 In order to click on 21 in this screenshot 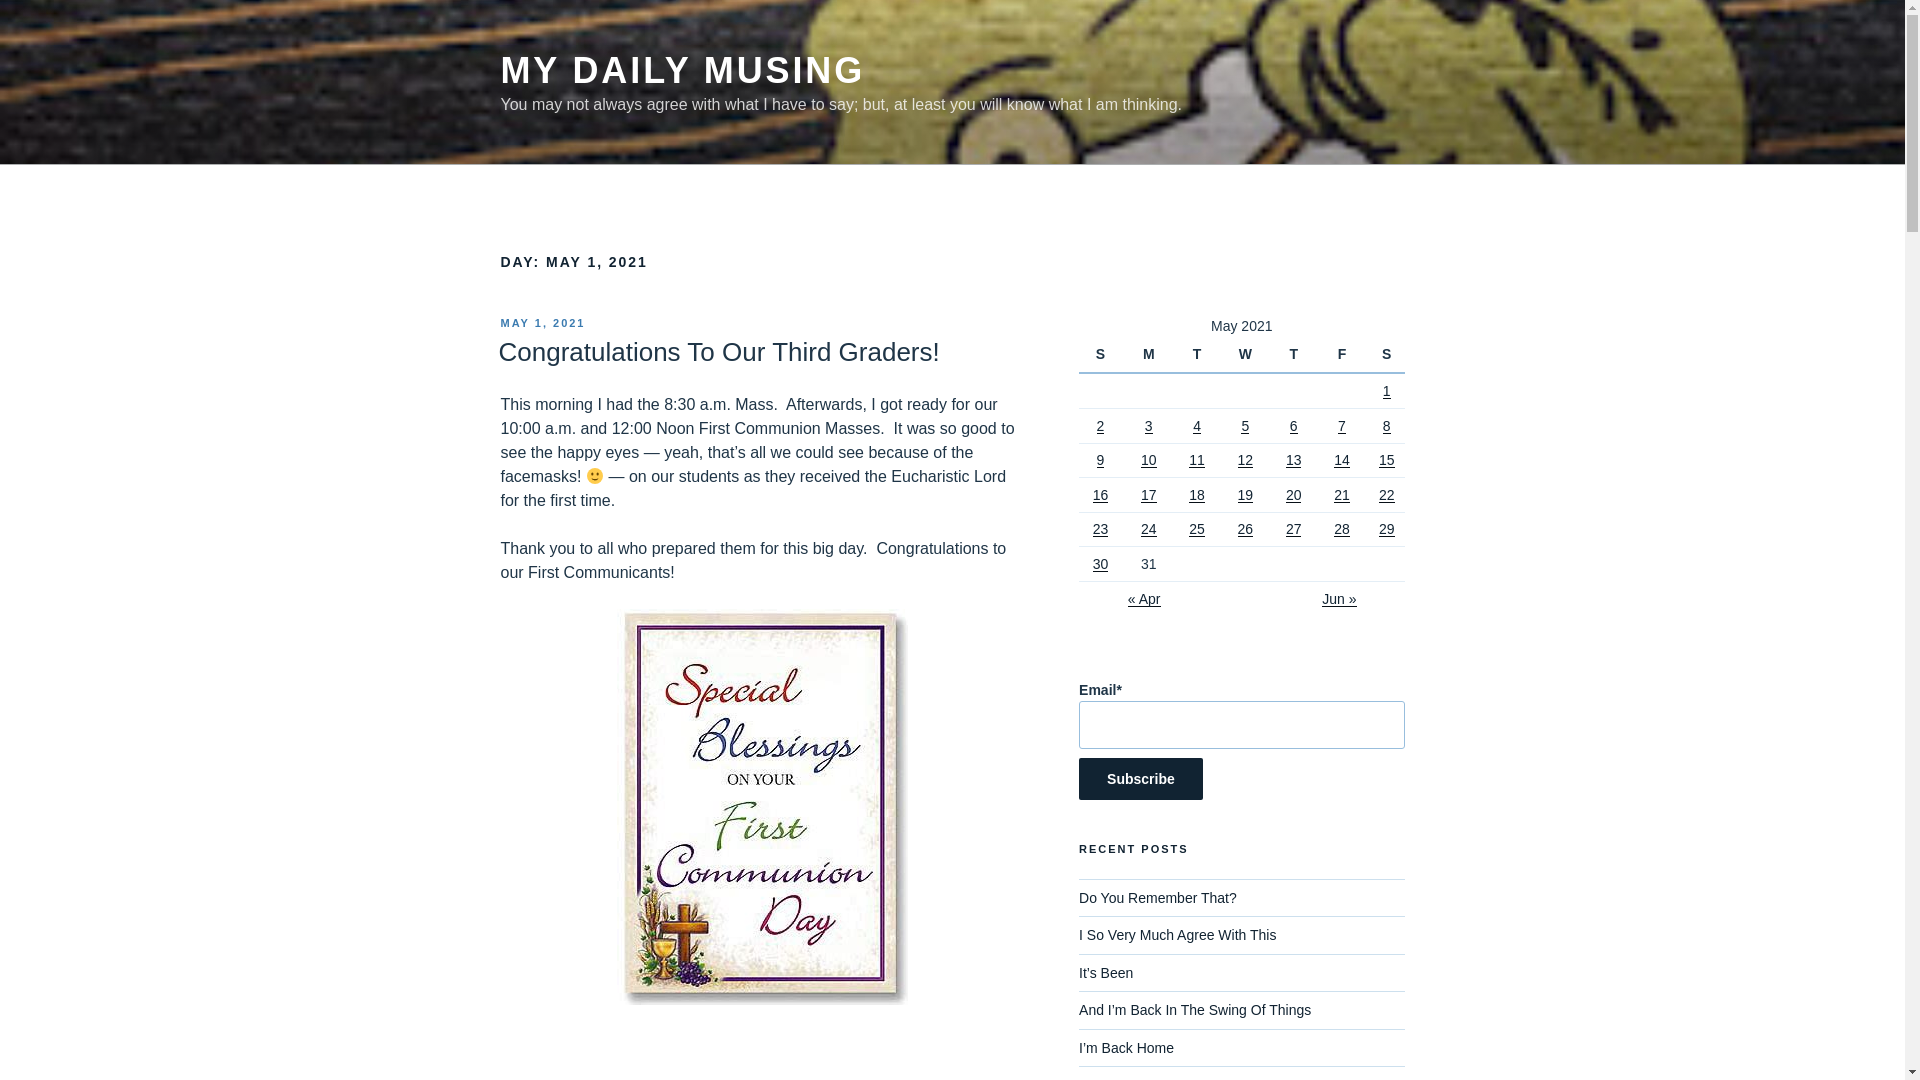, I will do `click(1342, 495)`.